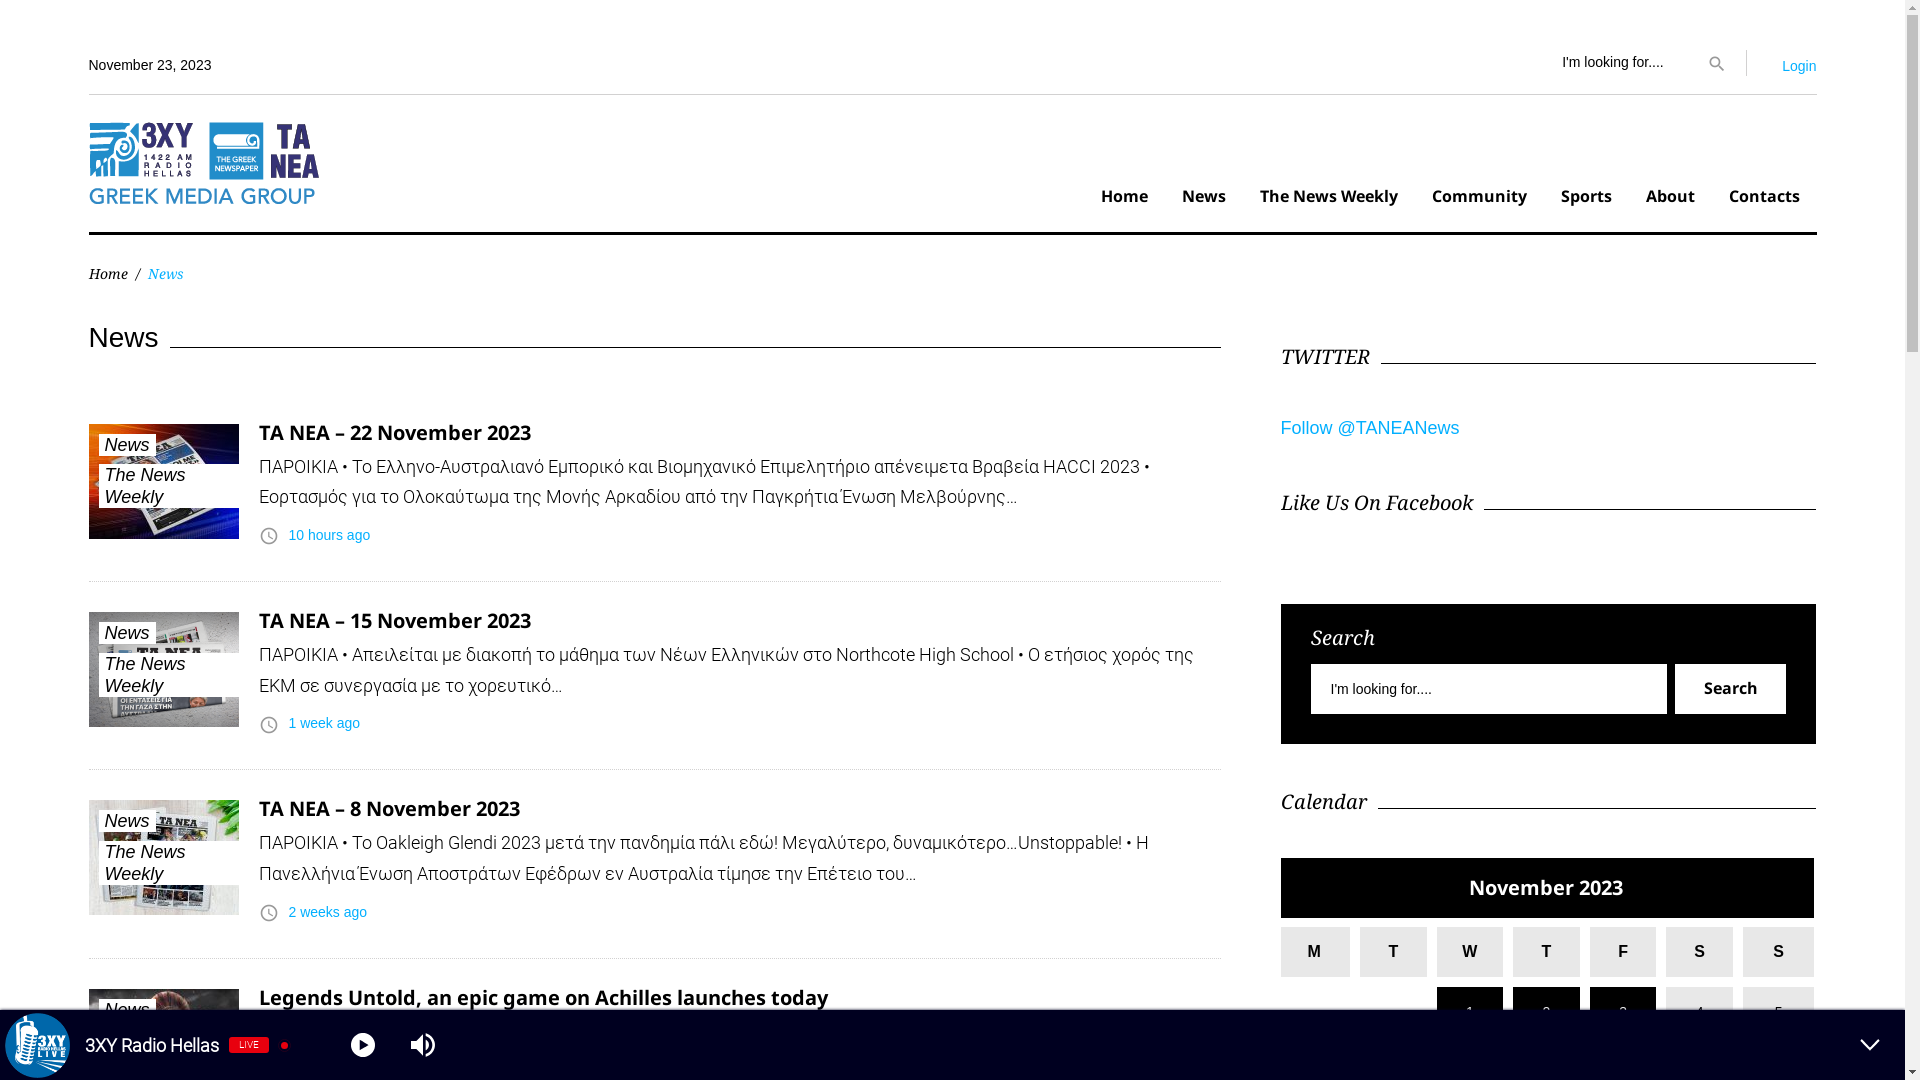  What do you see at coordinates (363, 1045) in the screenshot?
I see `Play` at bounding box center [363, 1045].